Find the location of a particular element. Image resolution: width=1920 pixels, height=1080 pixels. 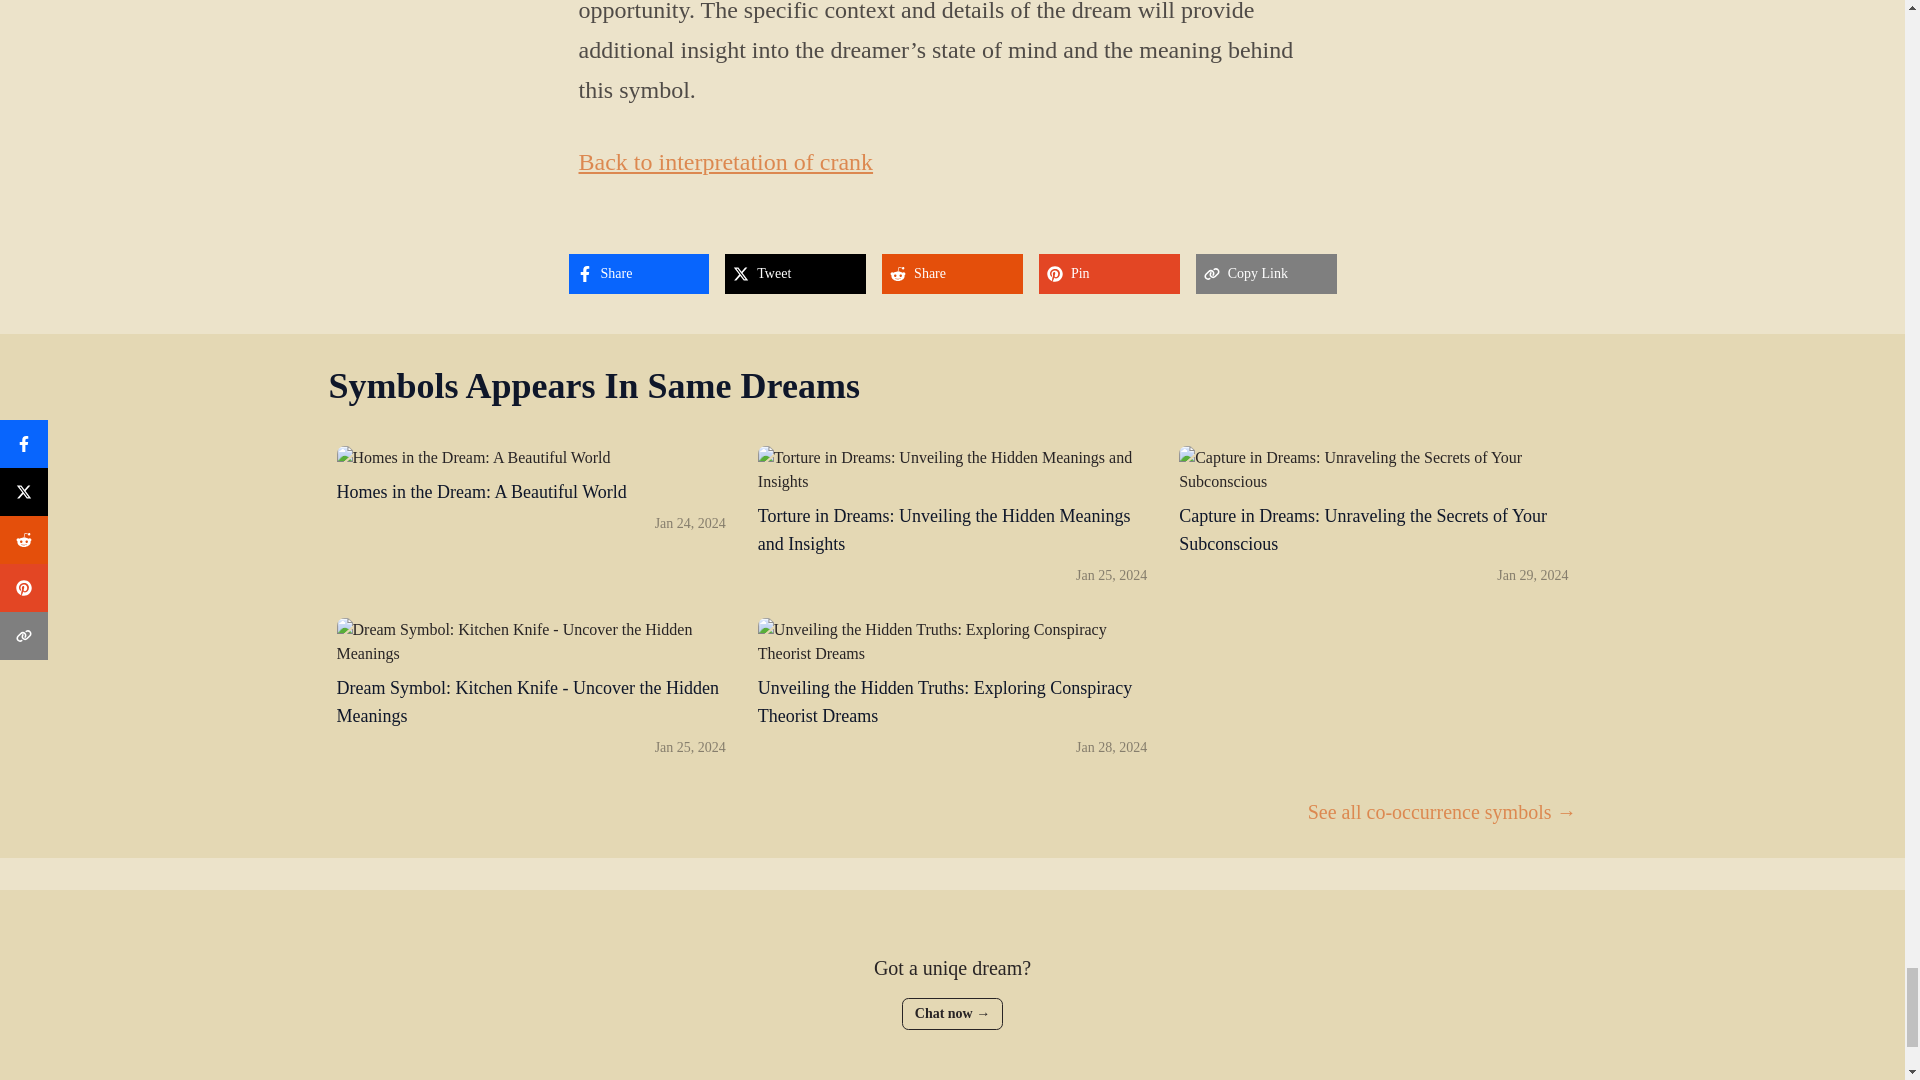

Share is located at coordinates (952, 273).